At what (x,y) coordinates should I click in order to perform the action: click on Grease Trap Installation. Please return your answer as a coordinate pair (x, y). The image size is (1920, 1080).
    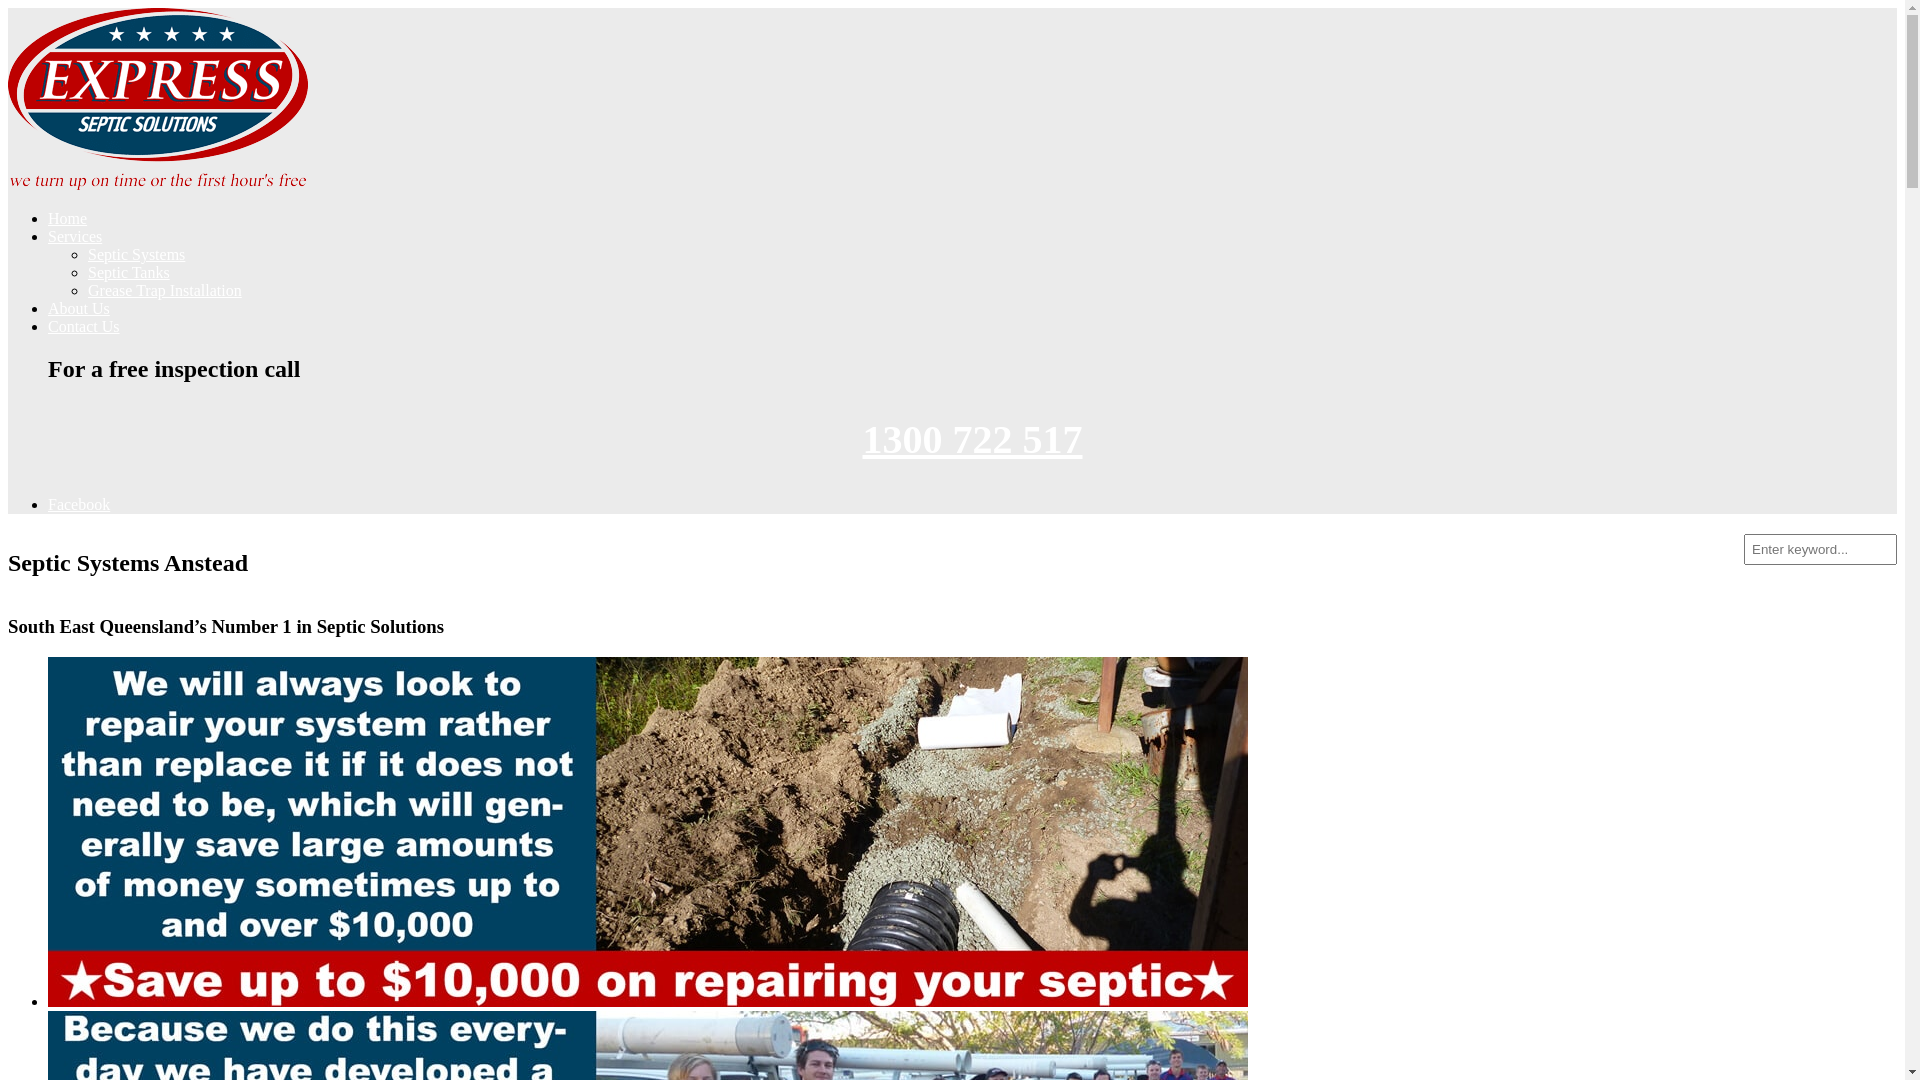
    Looking at the image, I should click on (165, 290).